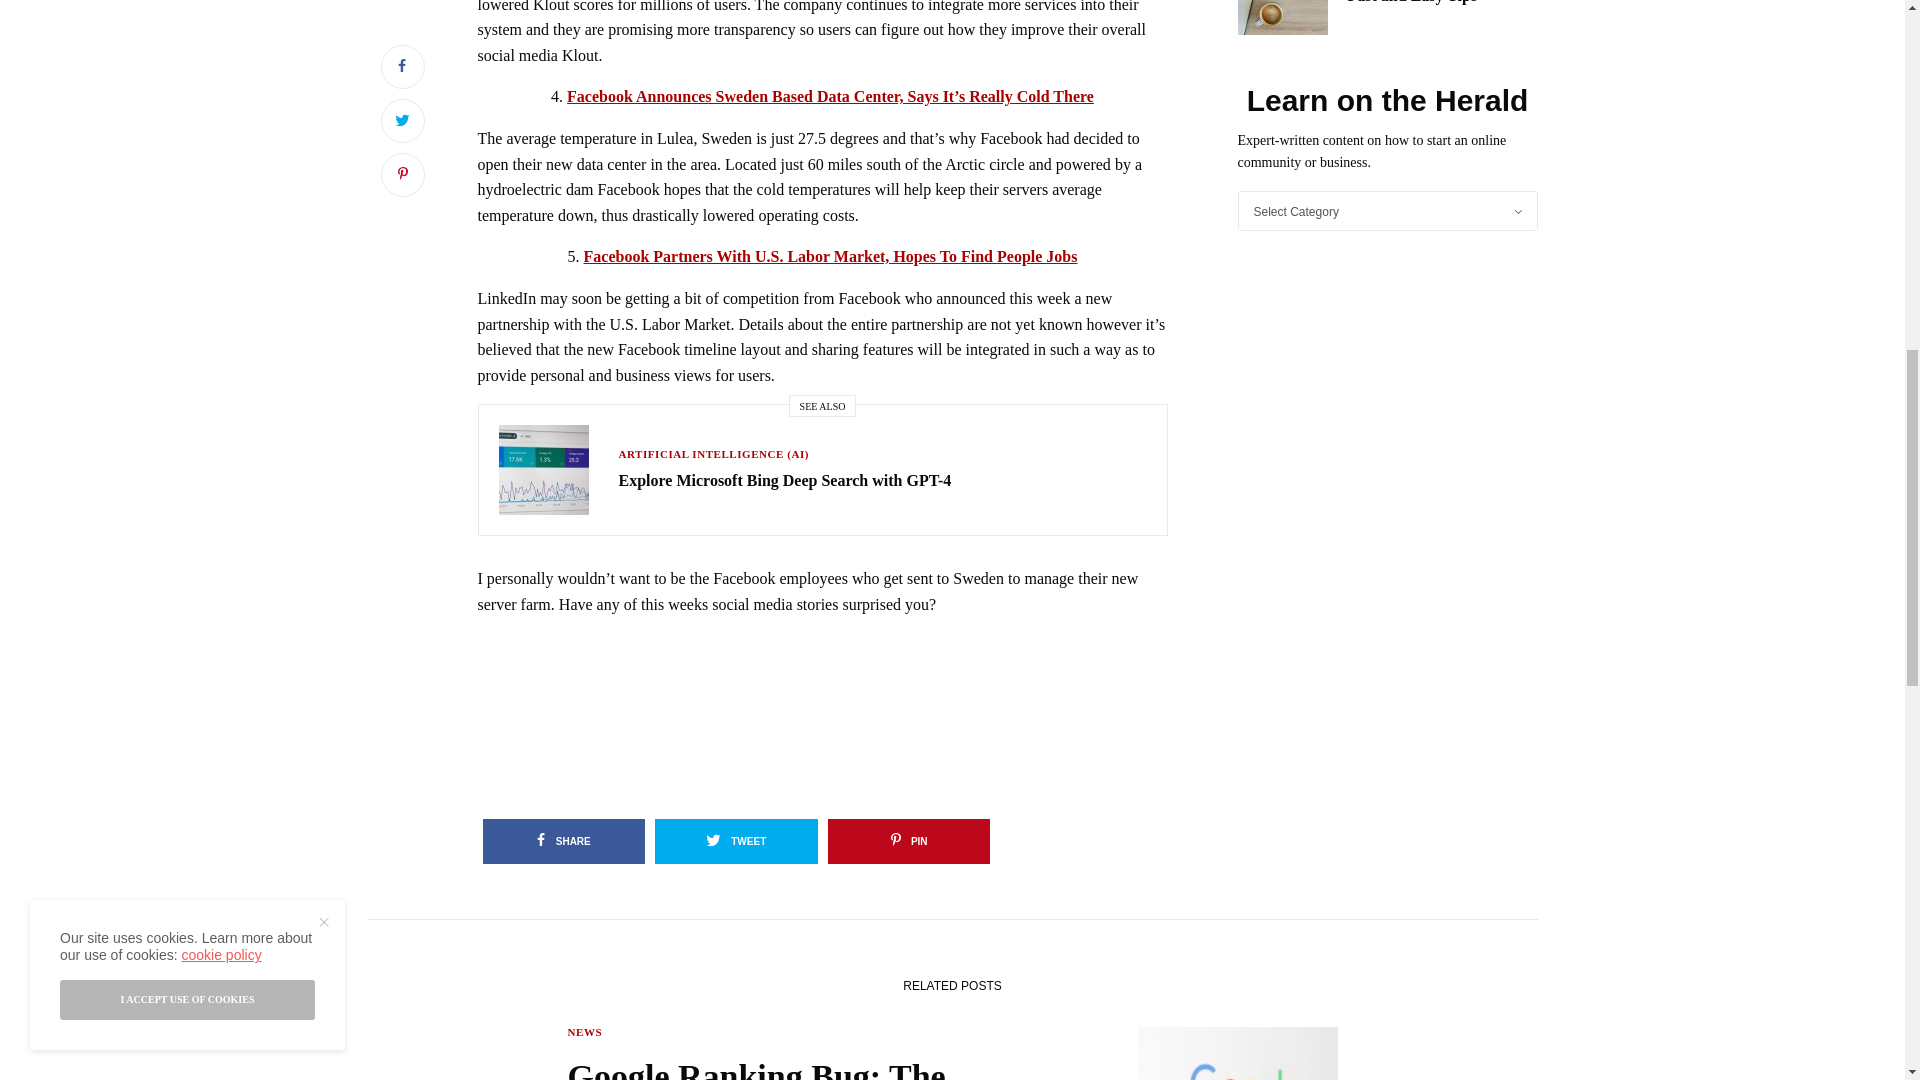 This screenshot has height=1080, width=1920. What do you see at coordinates (1442, 4) in the screenshot?
I see `Blogging for Beginners: Fast and Easy Tips` at bounding box center [1442, 4].